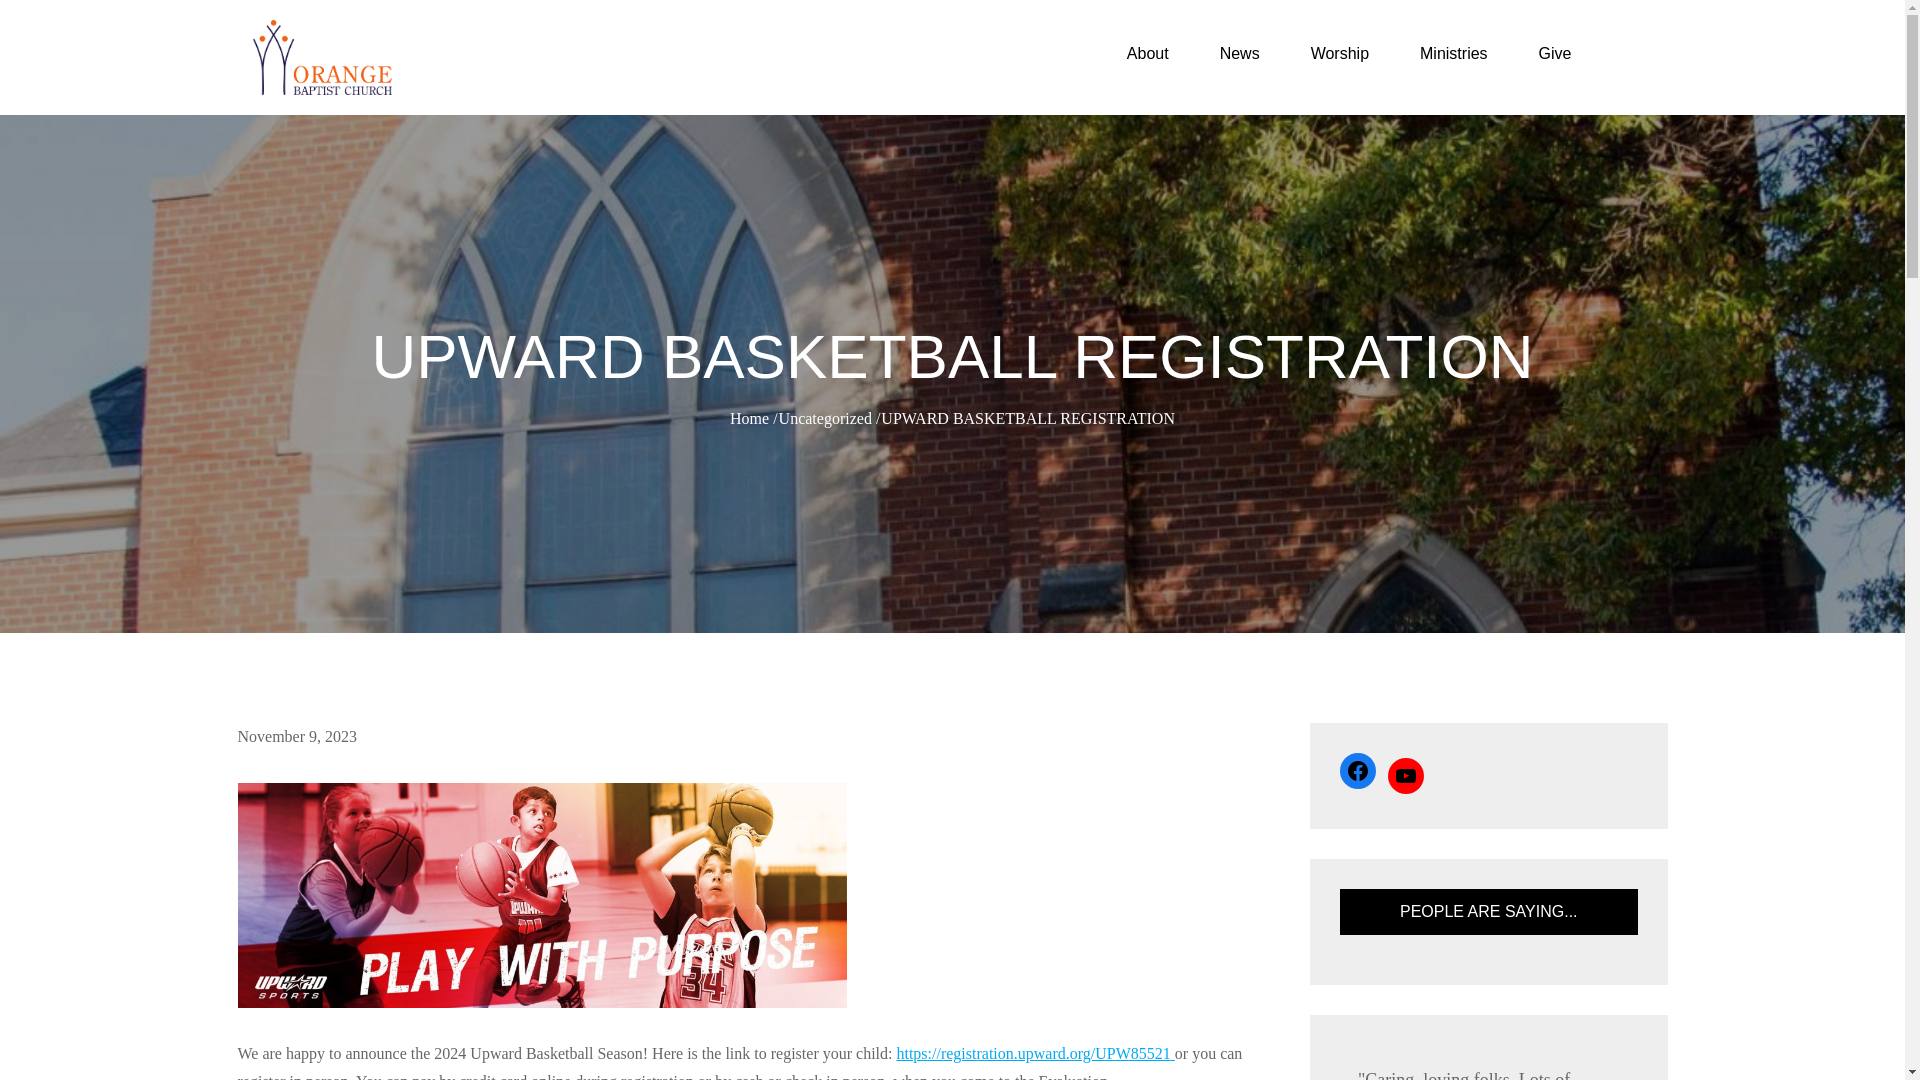 Image resolution: width=1920 pixels, height=1080 pixels. Describe the element at coordinates (1462, 54) in the screenshot. I see `Ministries` at that location.